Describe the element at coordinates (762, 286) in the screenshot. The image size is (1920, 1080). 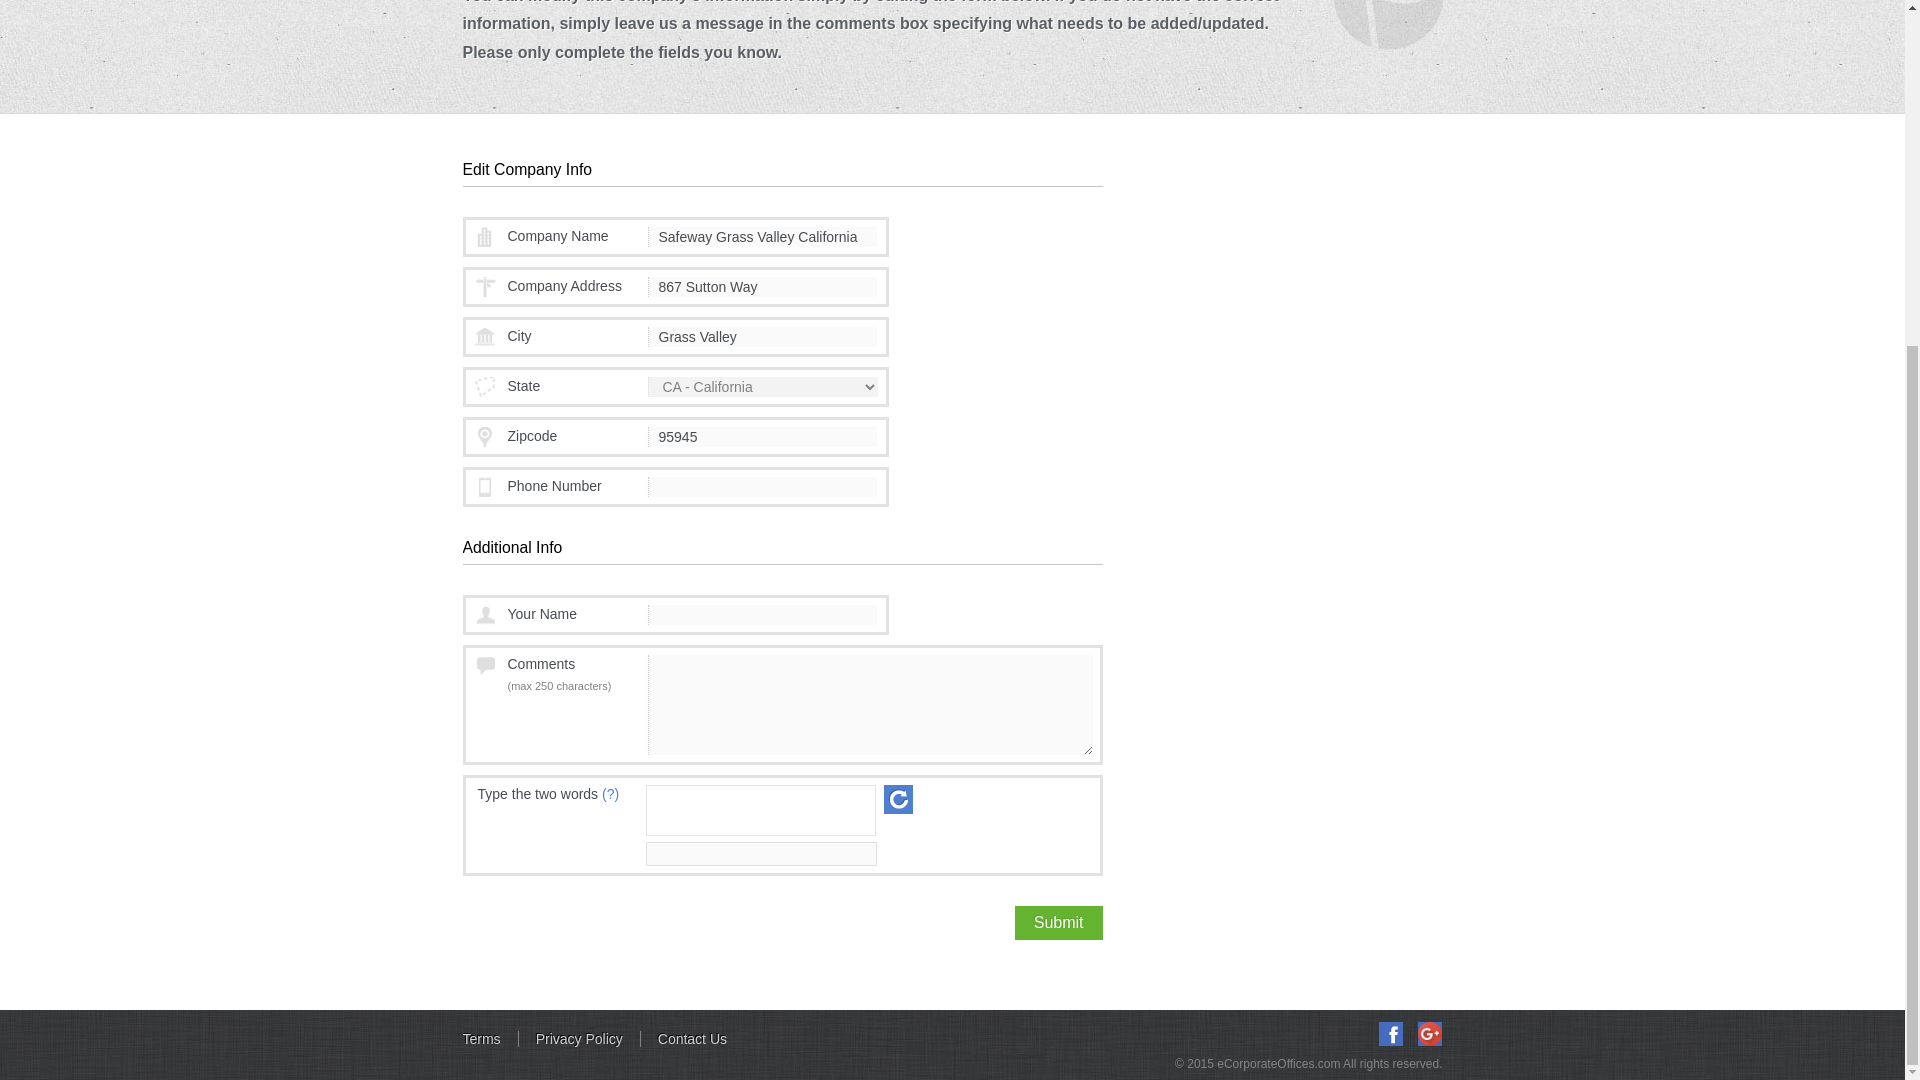
I see `867 Sutton Way` at that location.